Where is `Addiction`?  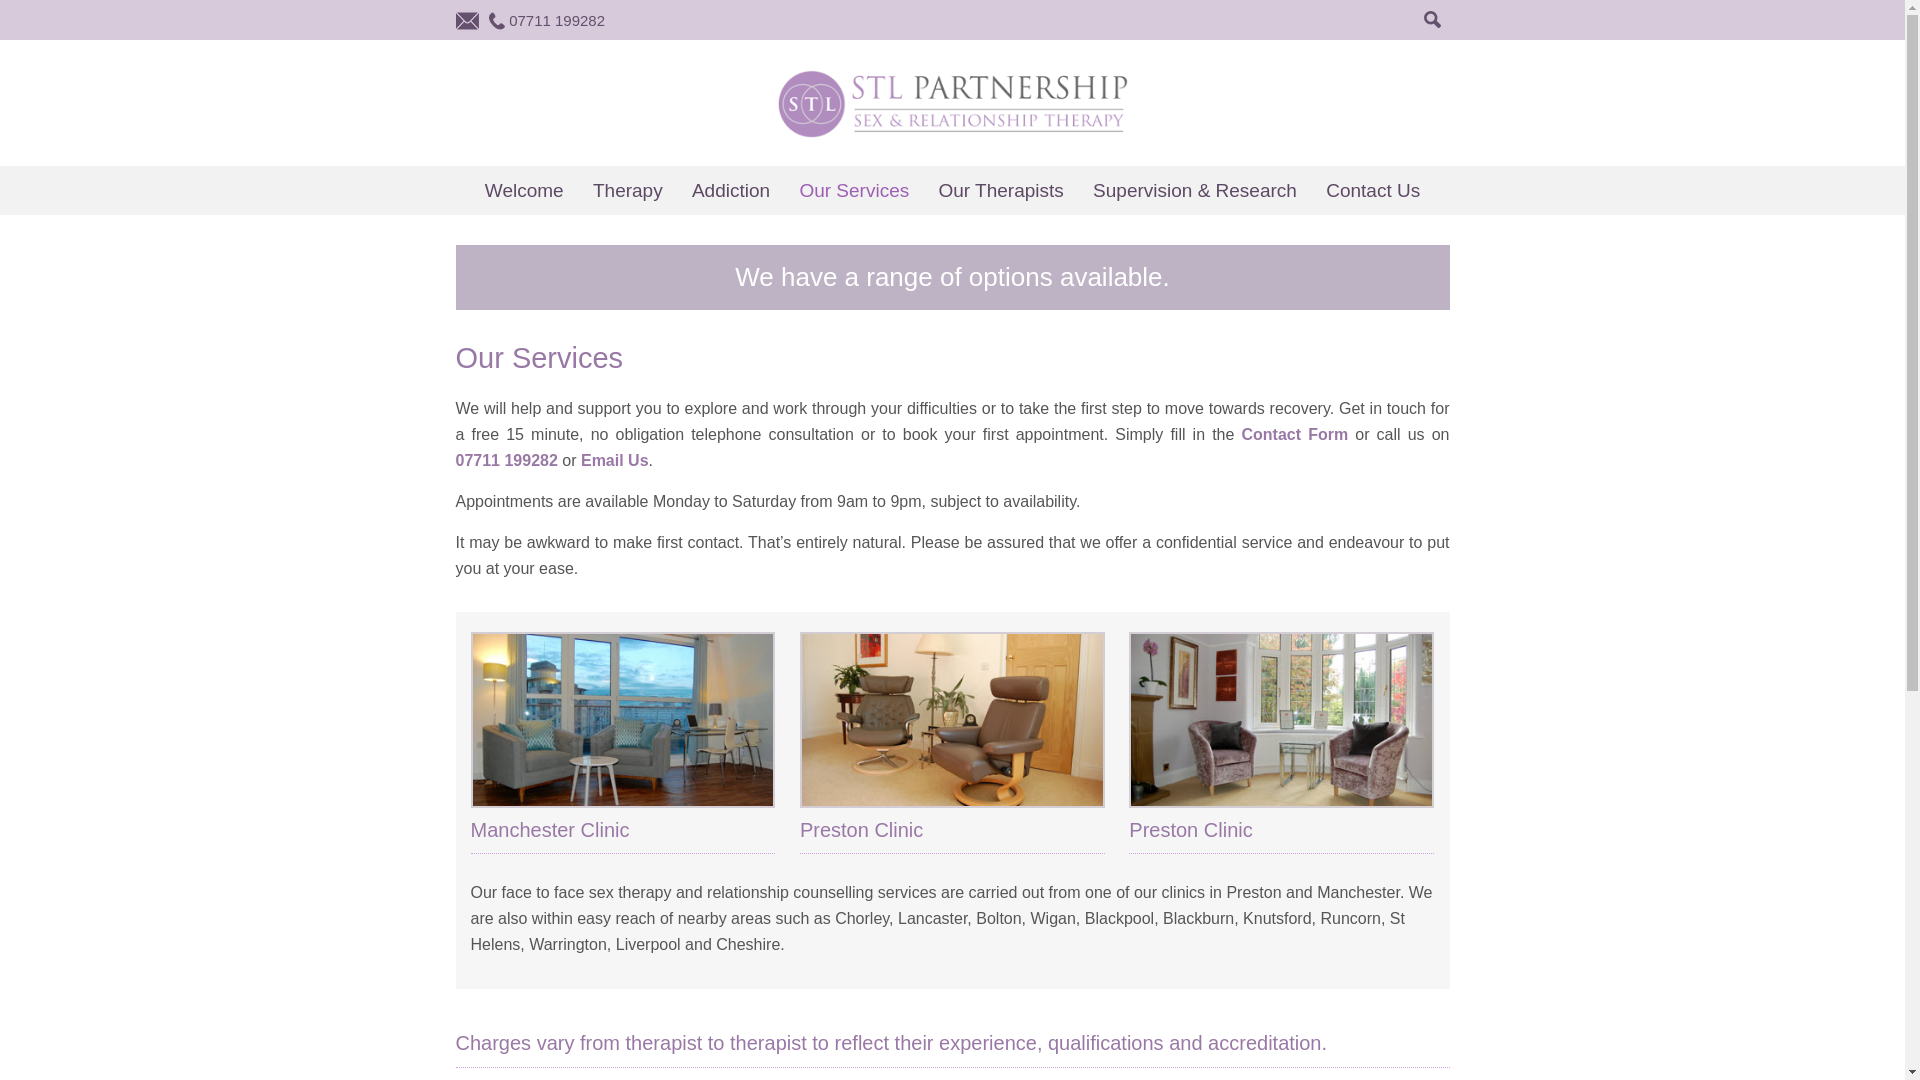
Addiction is located at coordinates (730, 190).